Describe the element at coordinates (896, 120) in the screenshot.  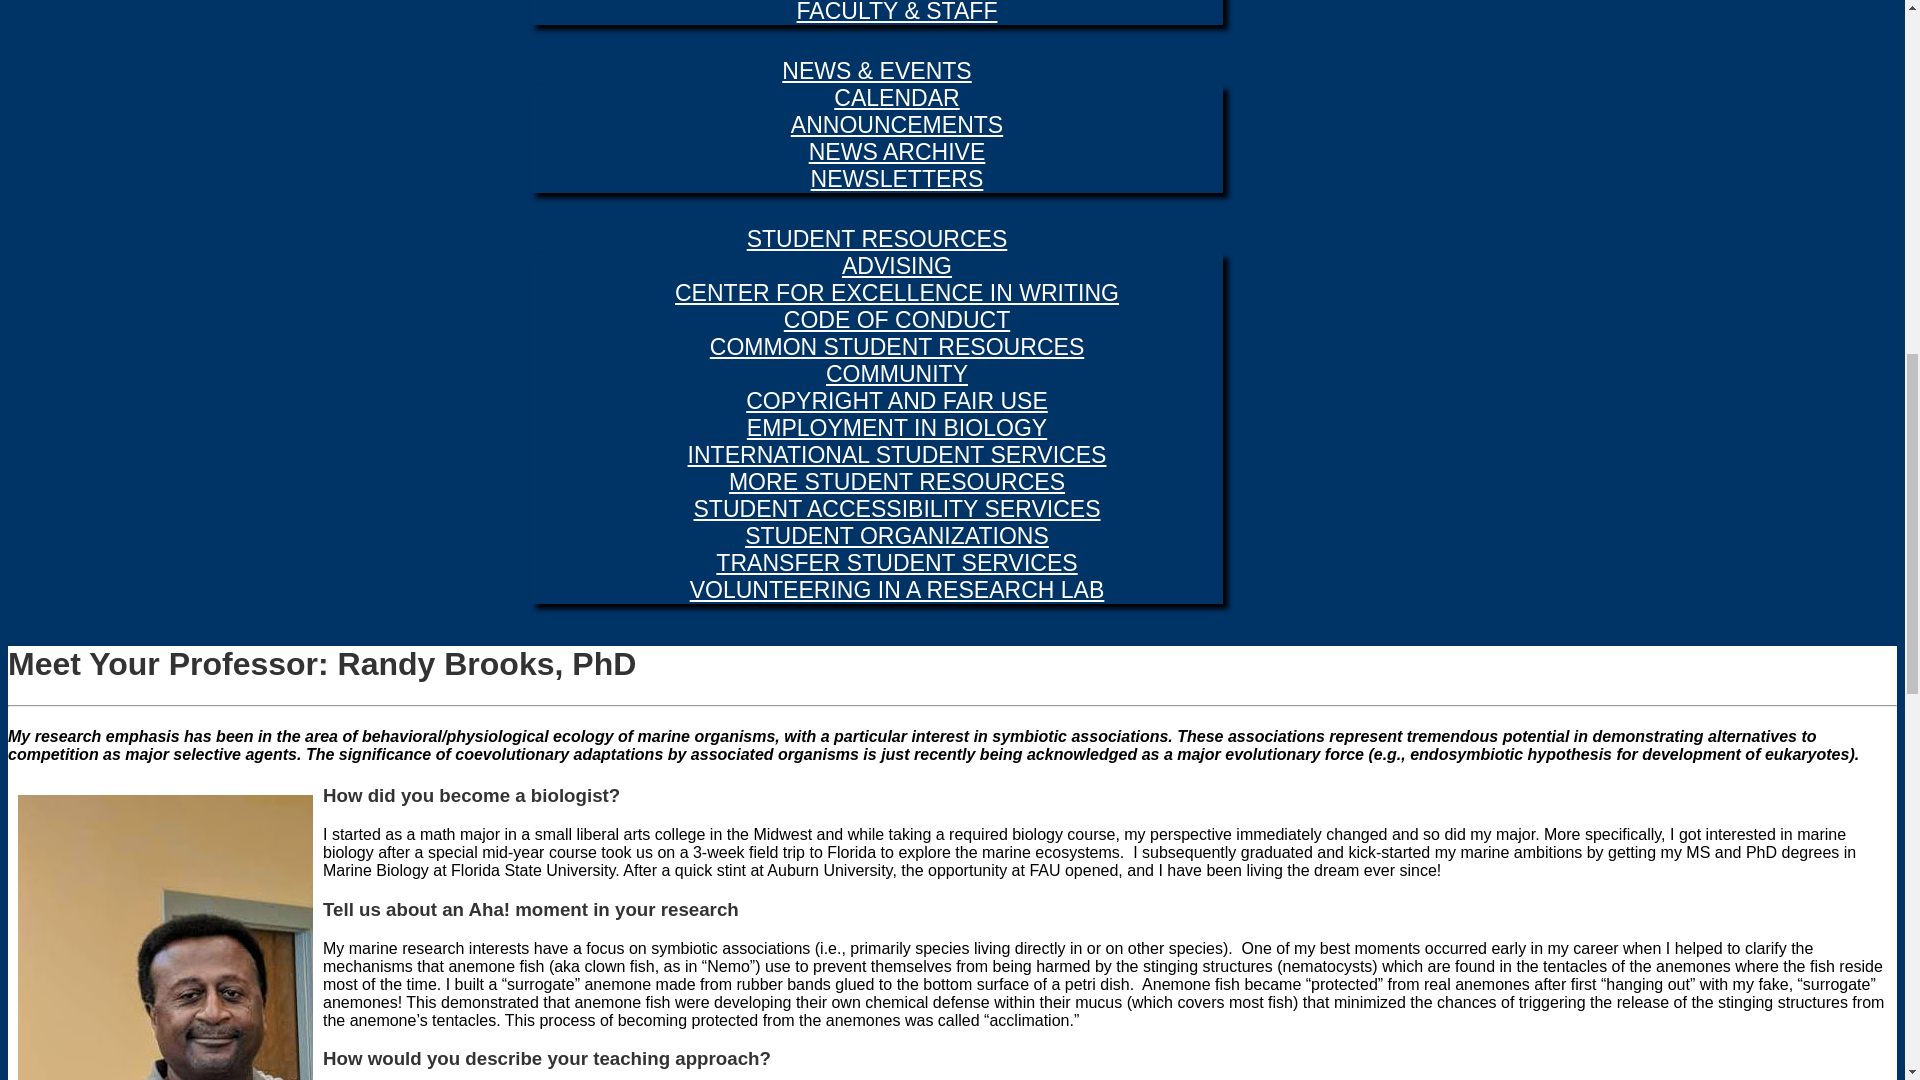
I see `ANNOUNCEMENTS` at that location.